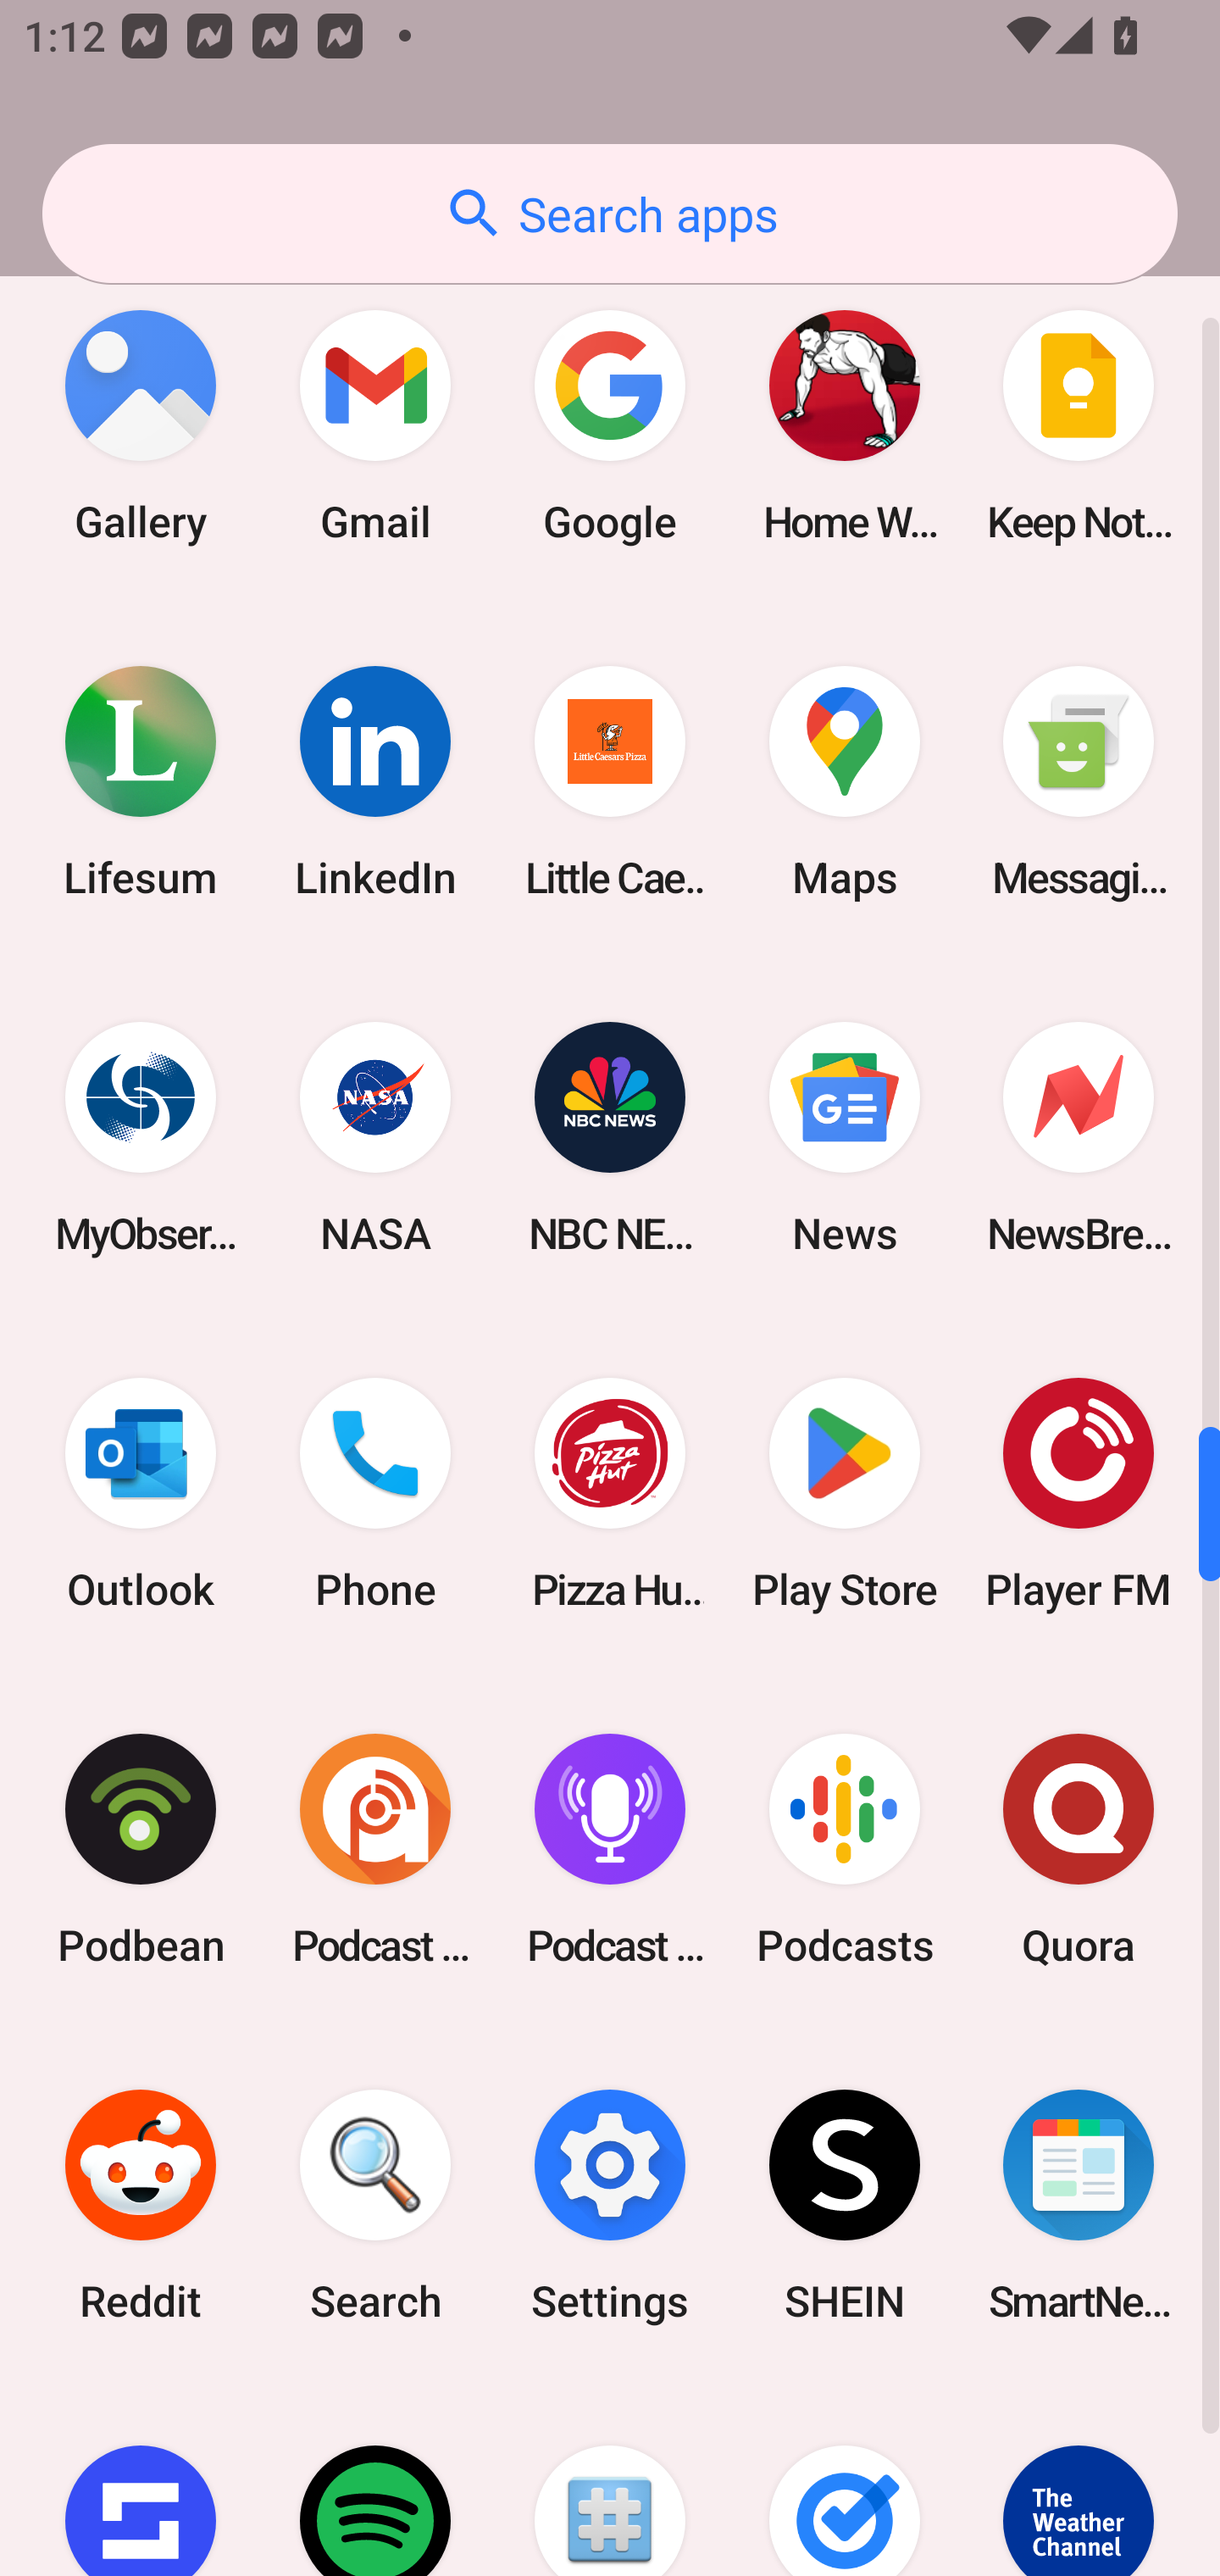 The height and width of the screenshot is (2576, 1220). Describe the element at coordinates (1079, 2205) in the screenshot. I see `SmartNews` at that location.